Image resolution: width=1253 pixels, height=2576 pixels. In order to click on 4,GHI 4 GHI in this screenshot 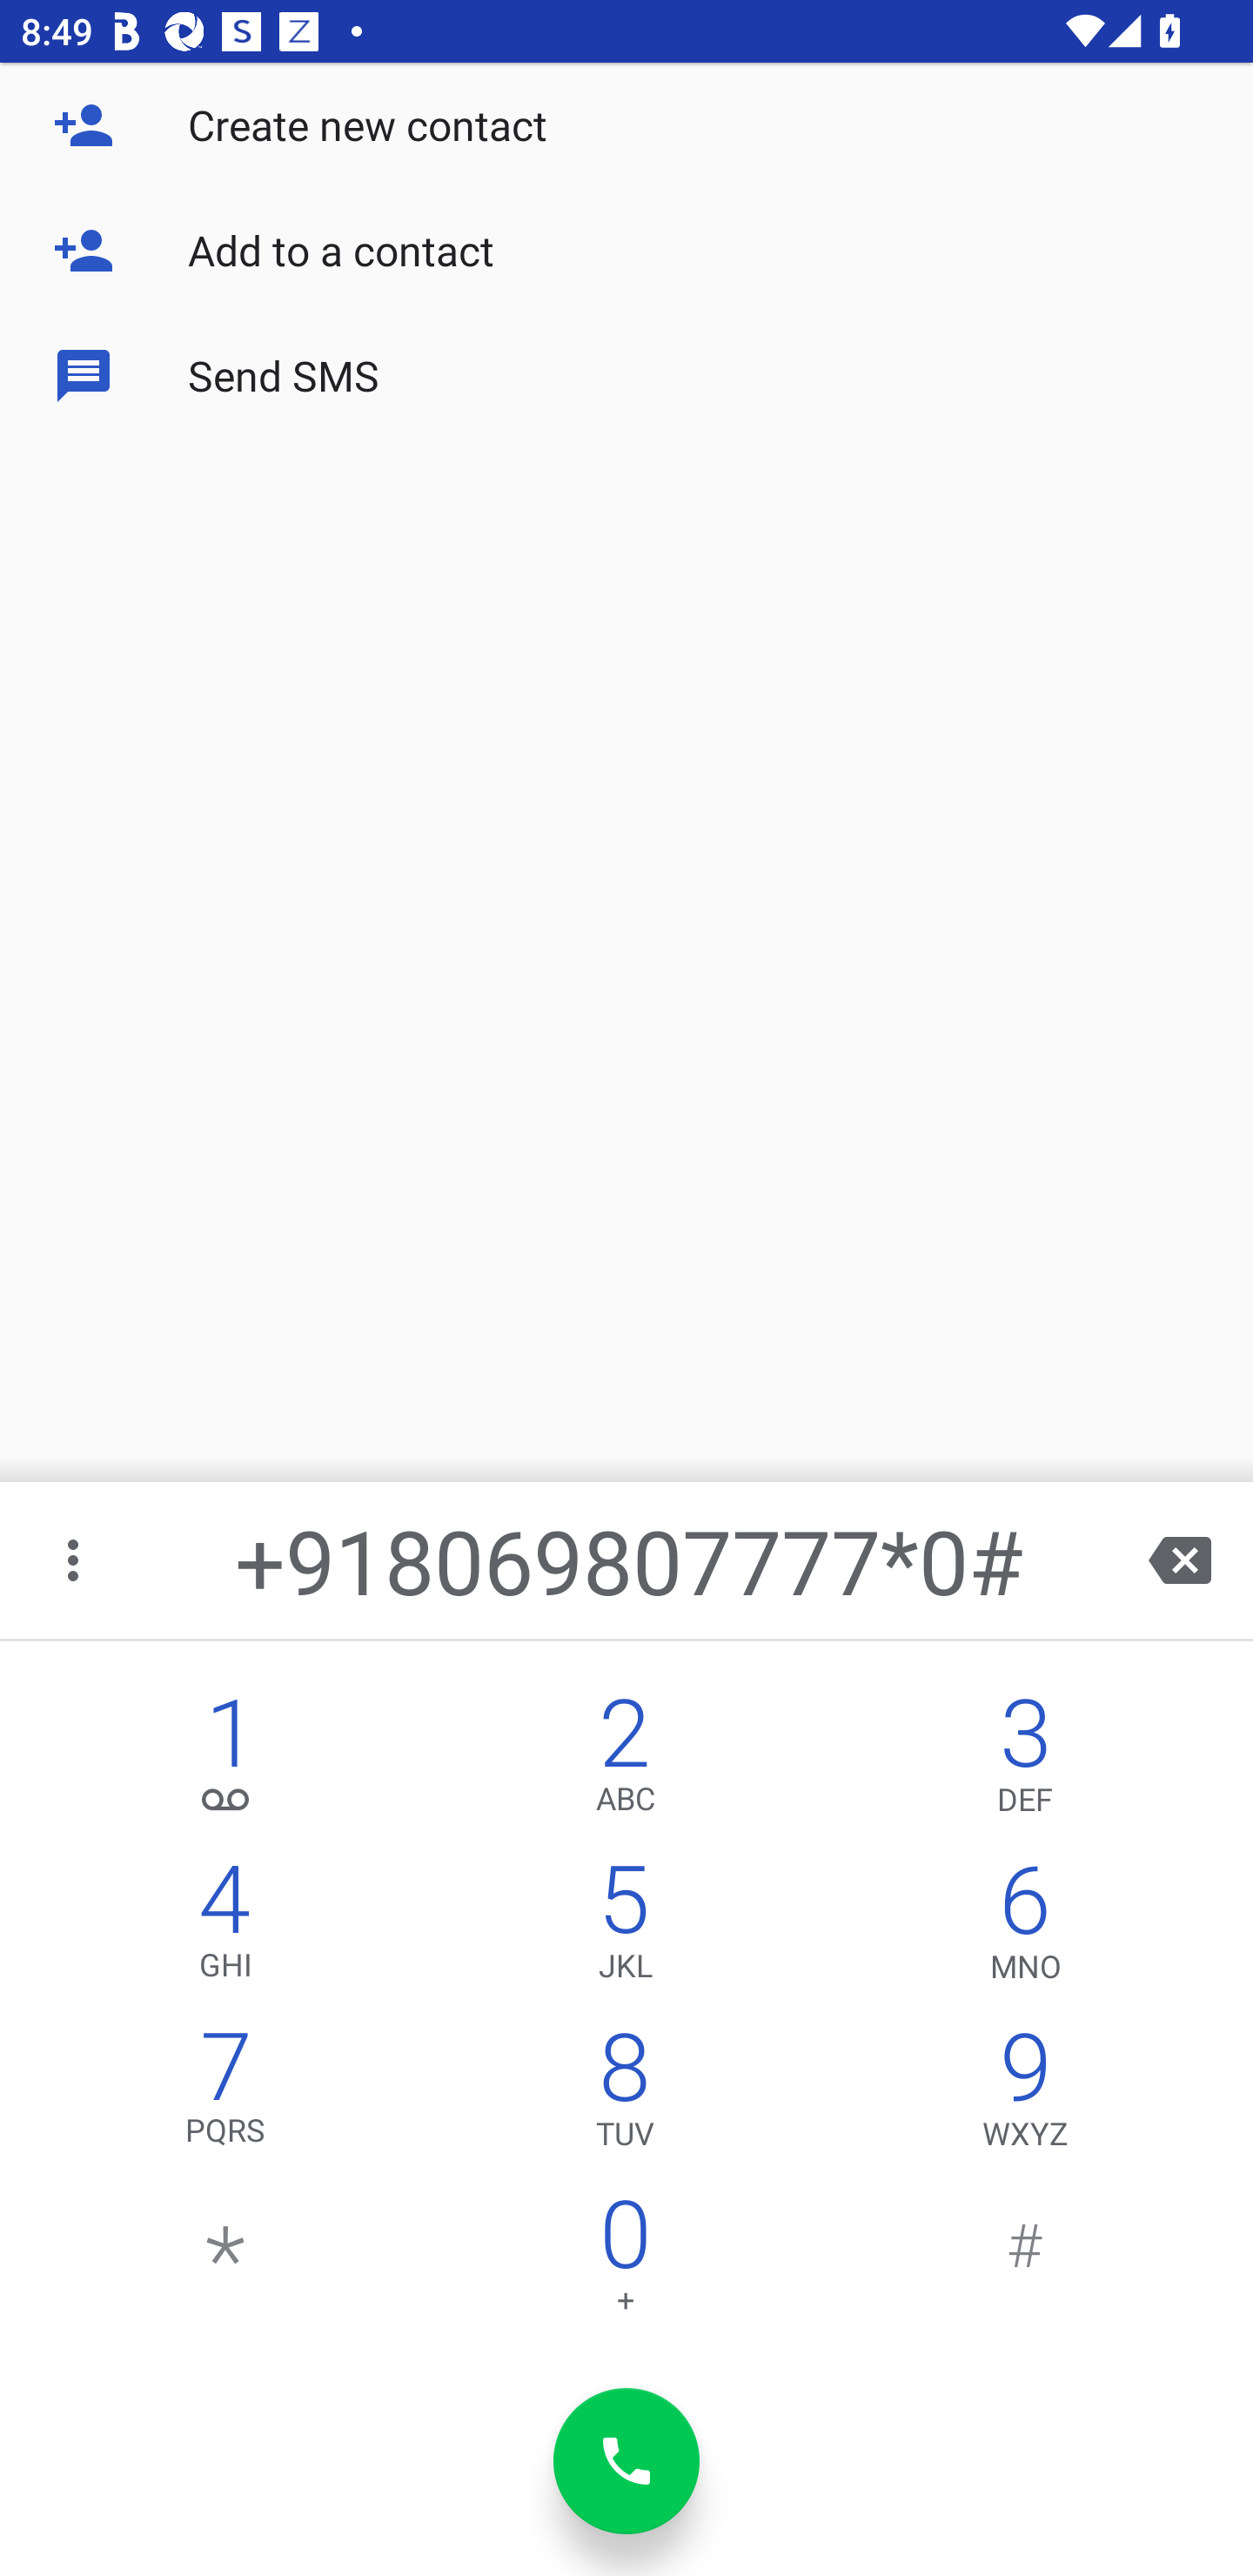, I will do `click(226, 1928)`.